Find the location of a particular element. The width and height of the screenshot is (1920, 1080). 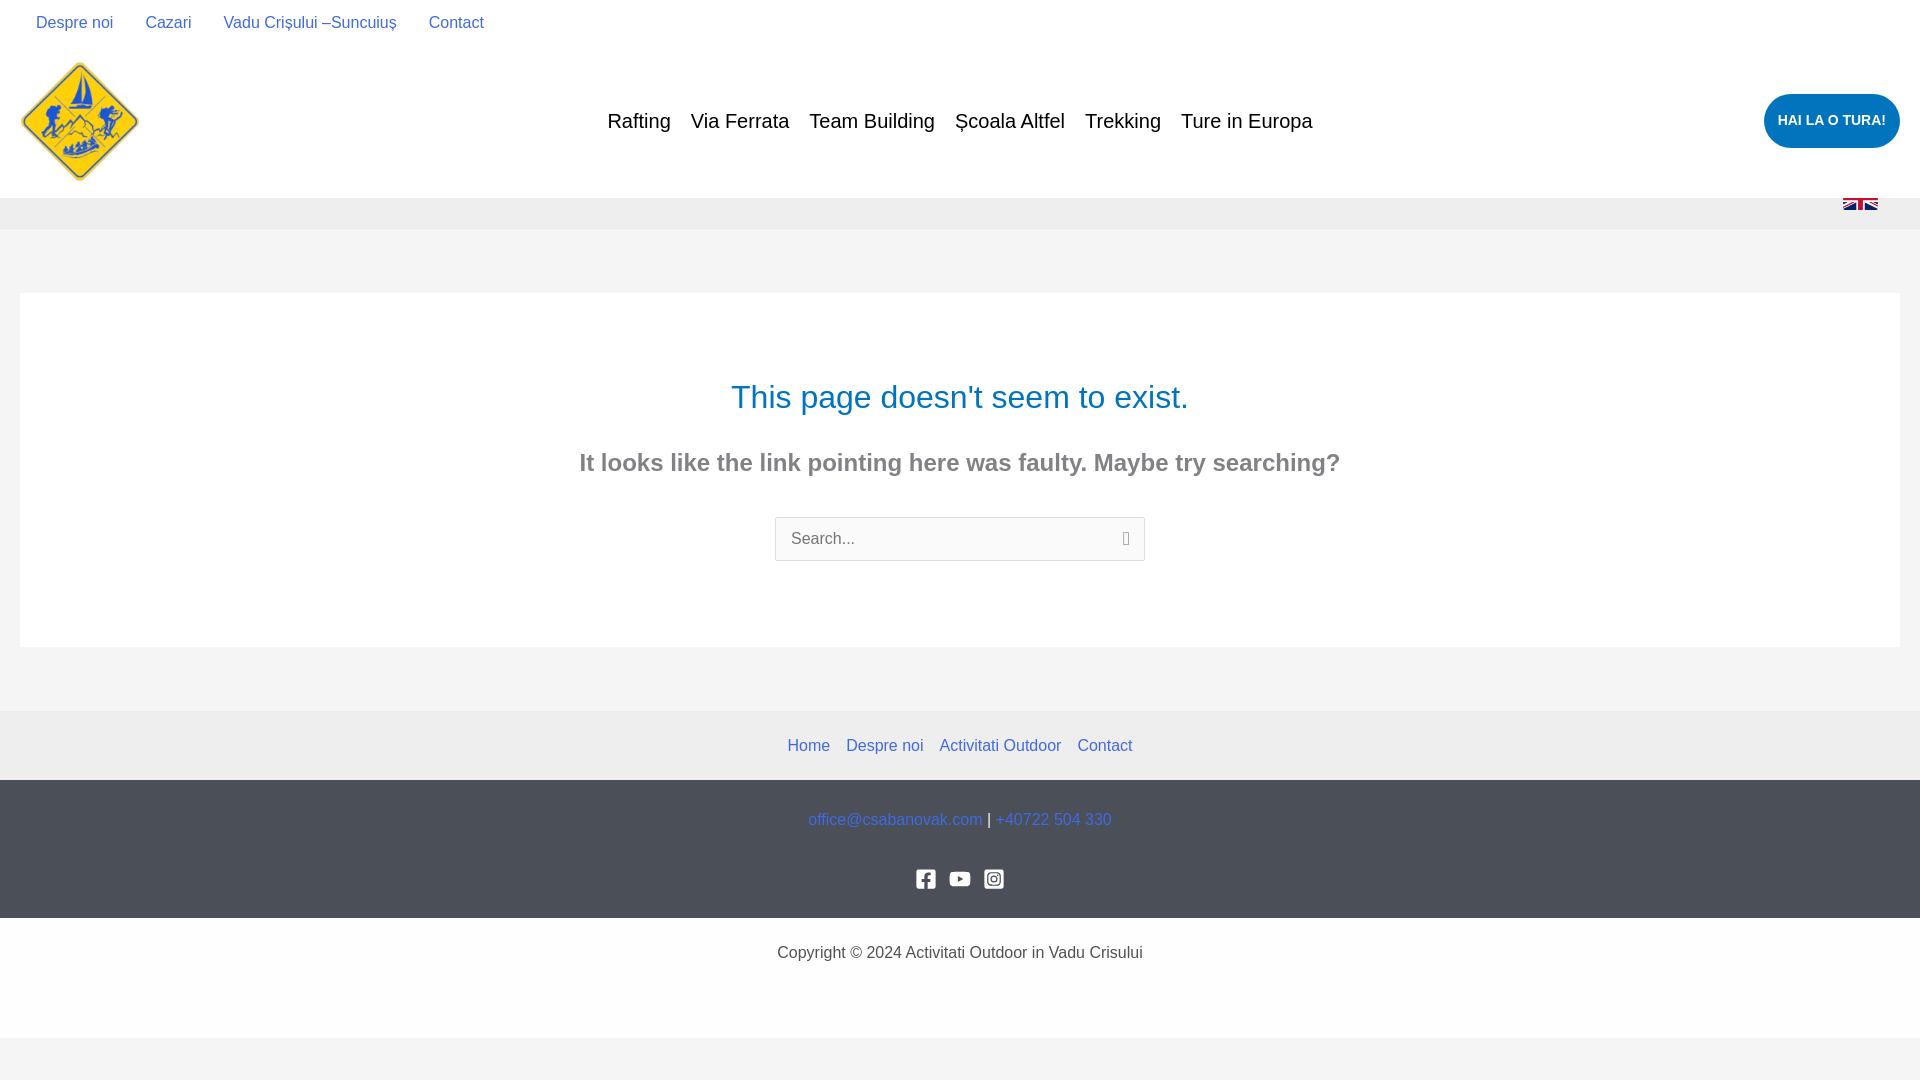

HAI LA O TURA! is located at coordinates (1832, 120).